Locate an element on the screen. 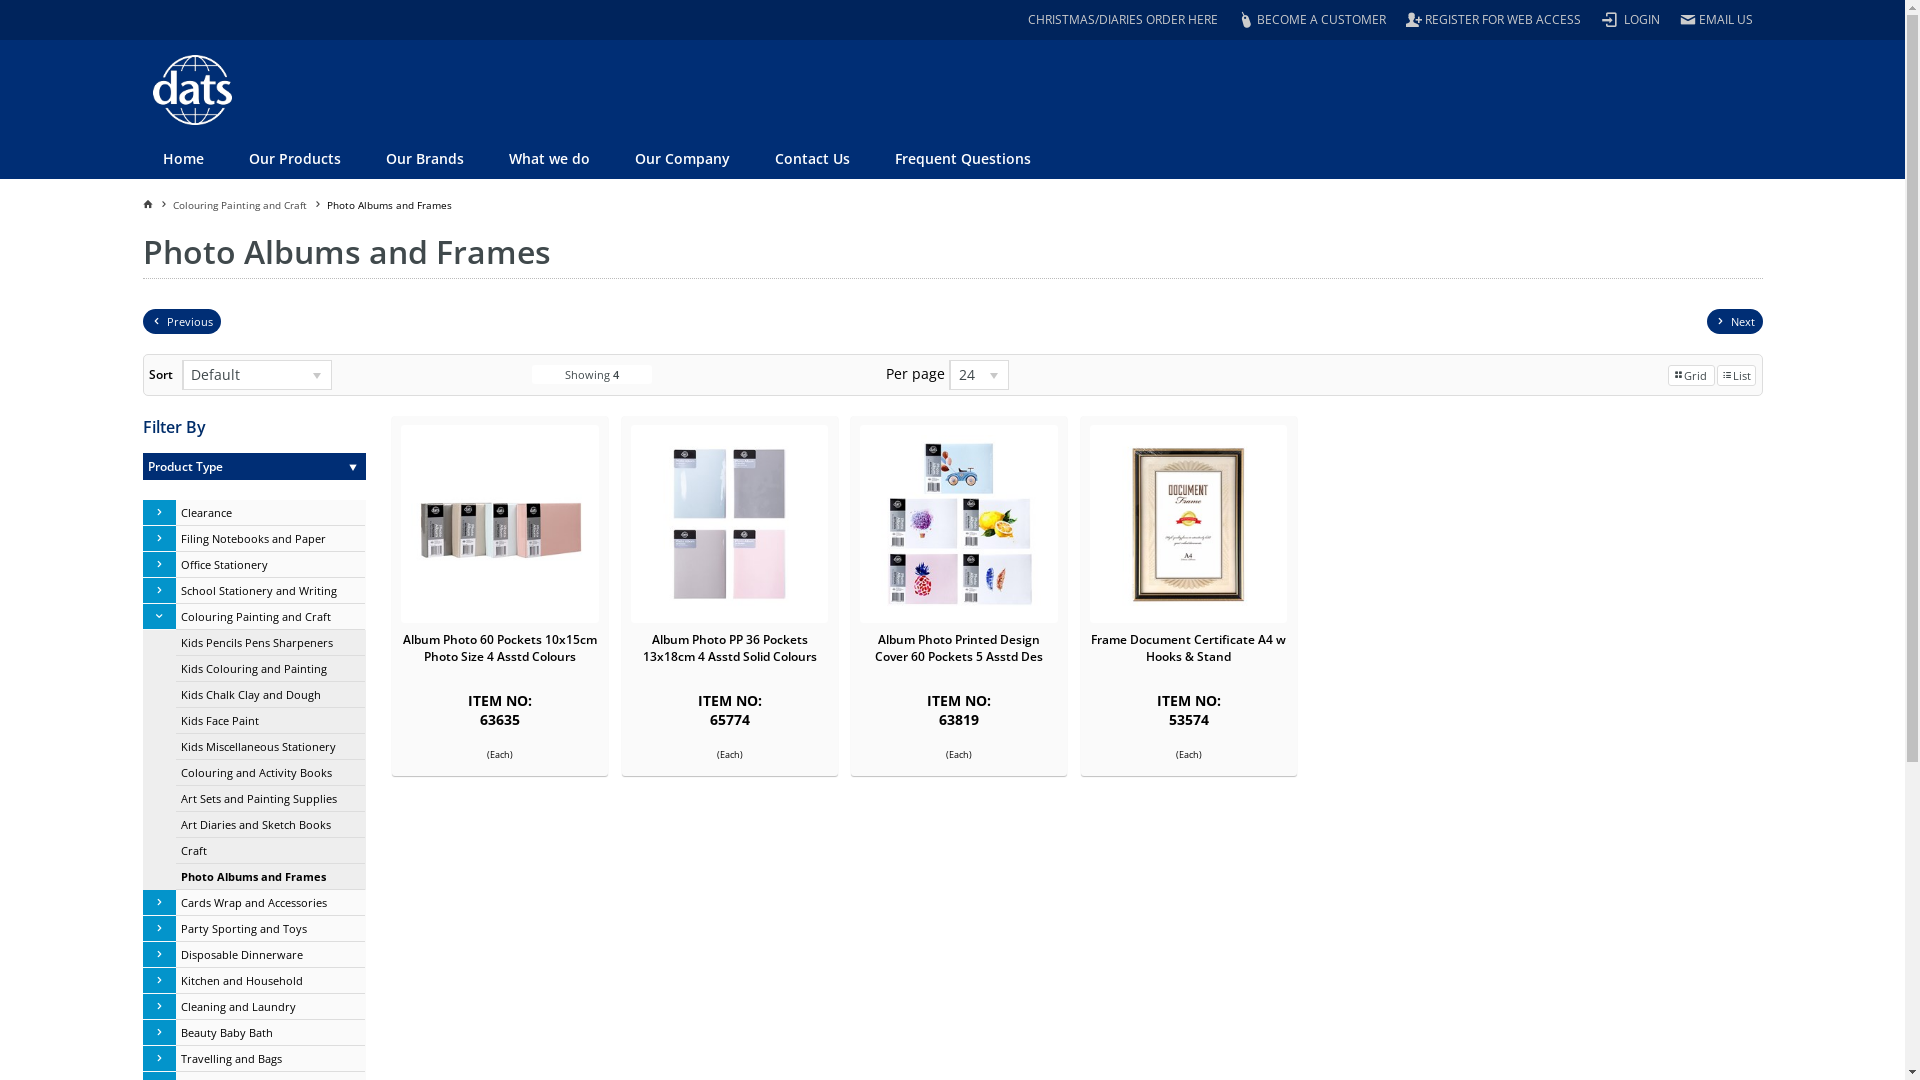 Image resolution: width=1920 pixels, height=1080 pixels. Colouring Painting and Craft is located at coordinates (249, 205).